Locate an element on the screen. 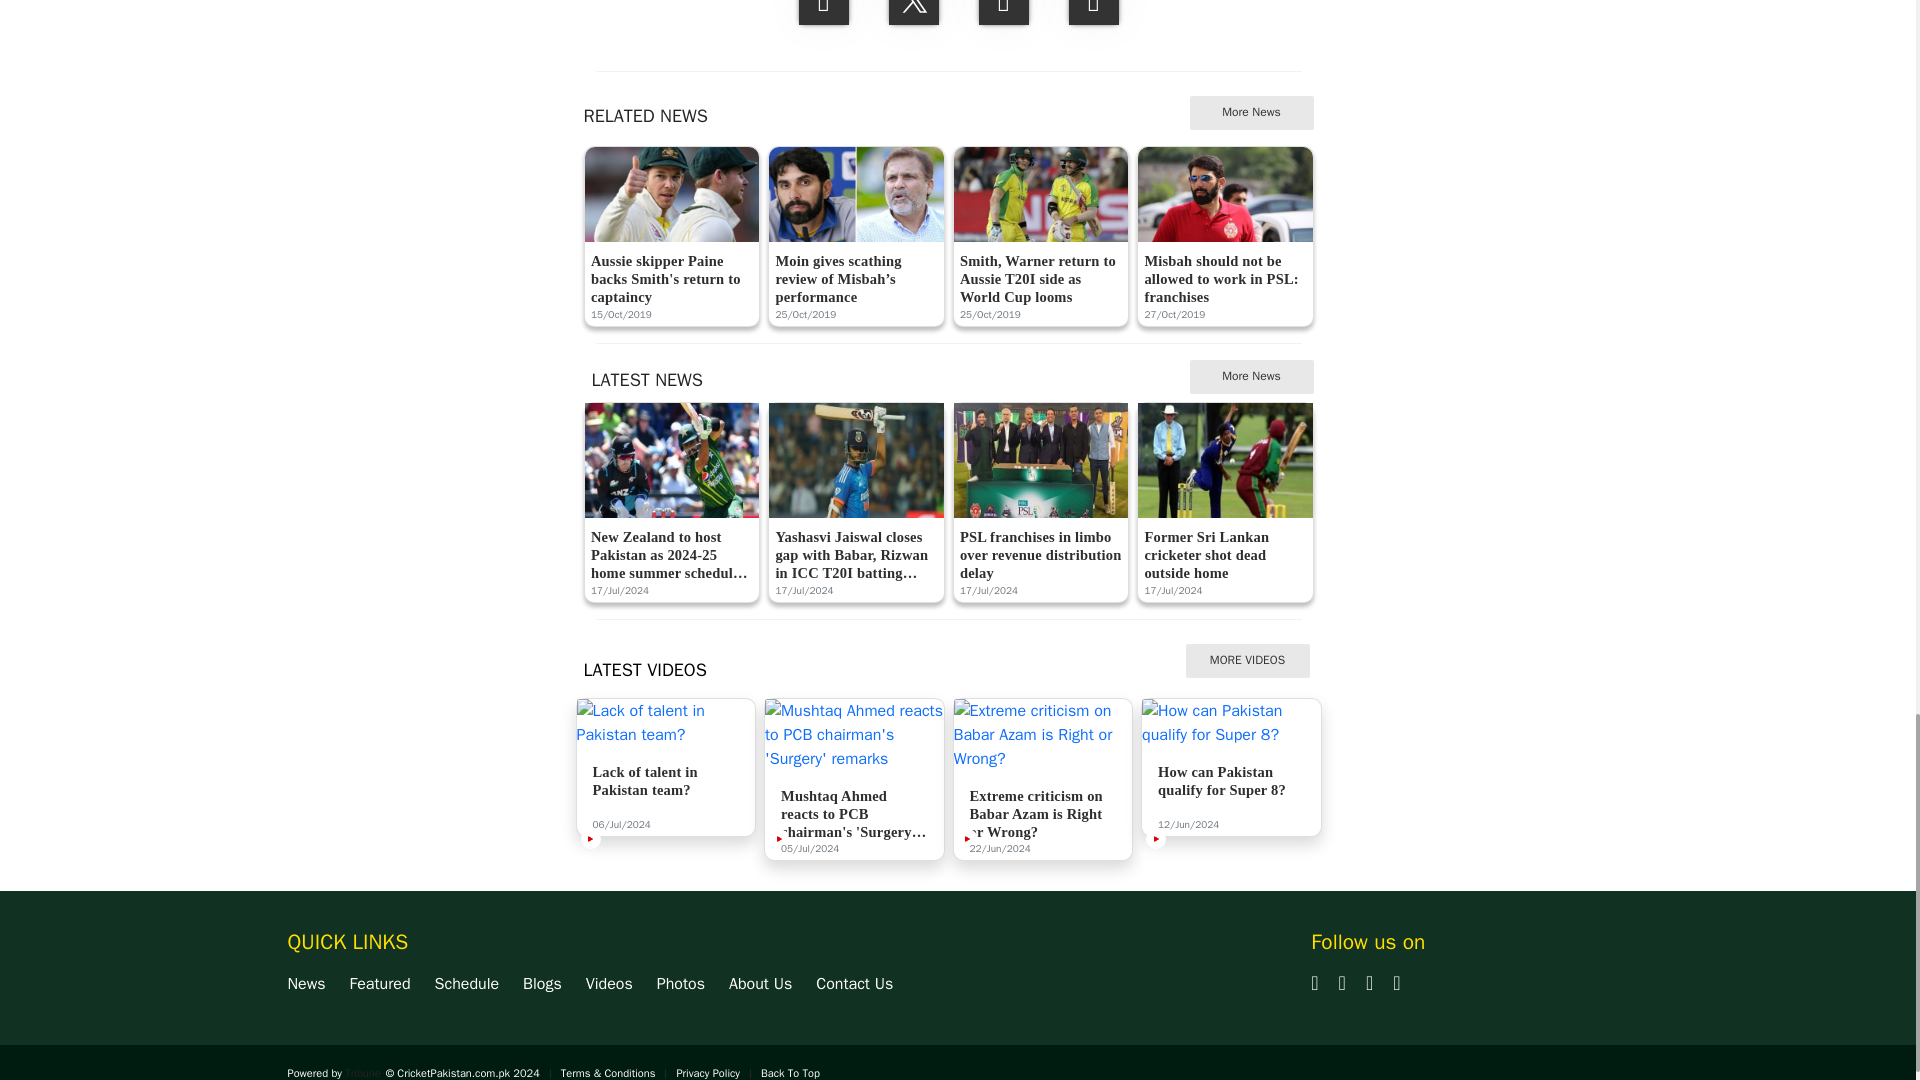  Back To Top is located at coordinates (790, 1072).